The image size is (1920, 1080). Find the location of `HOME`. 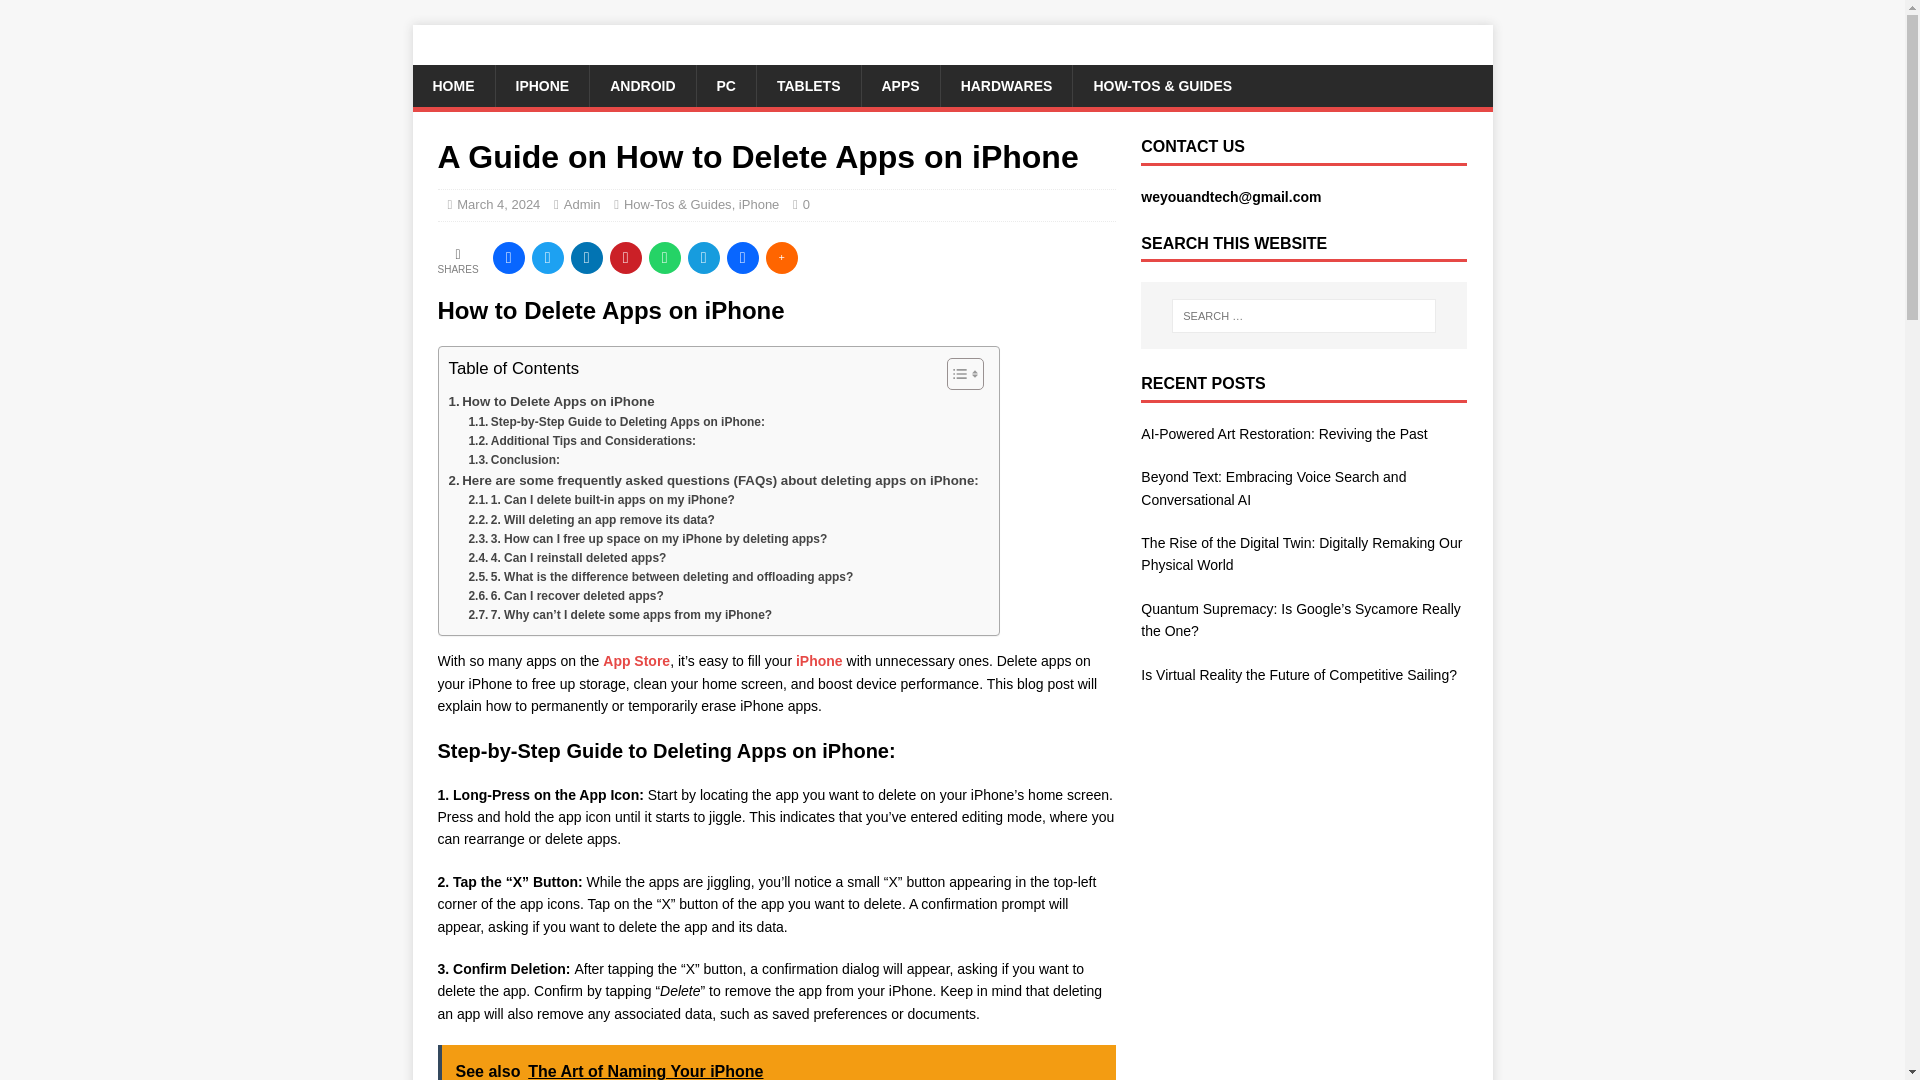

HOME is located at coordinates (452, 85).